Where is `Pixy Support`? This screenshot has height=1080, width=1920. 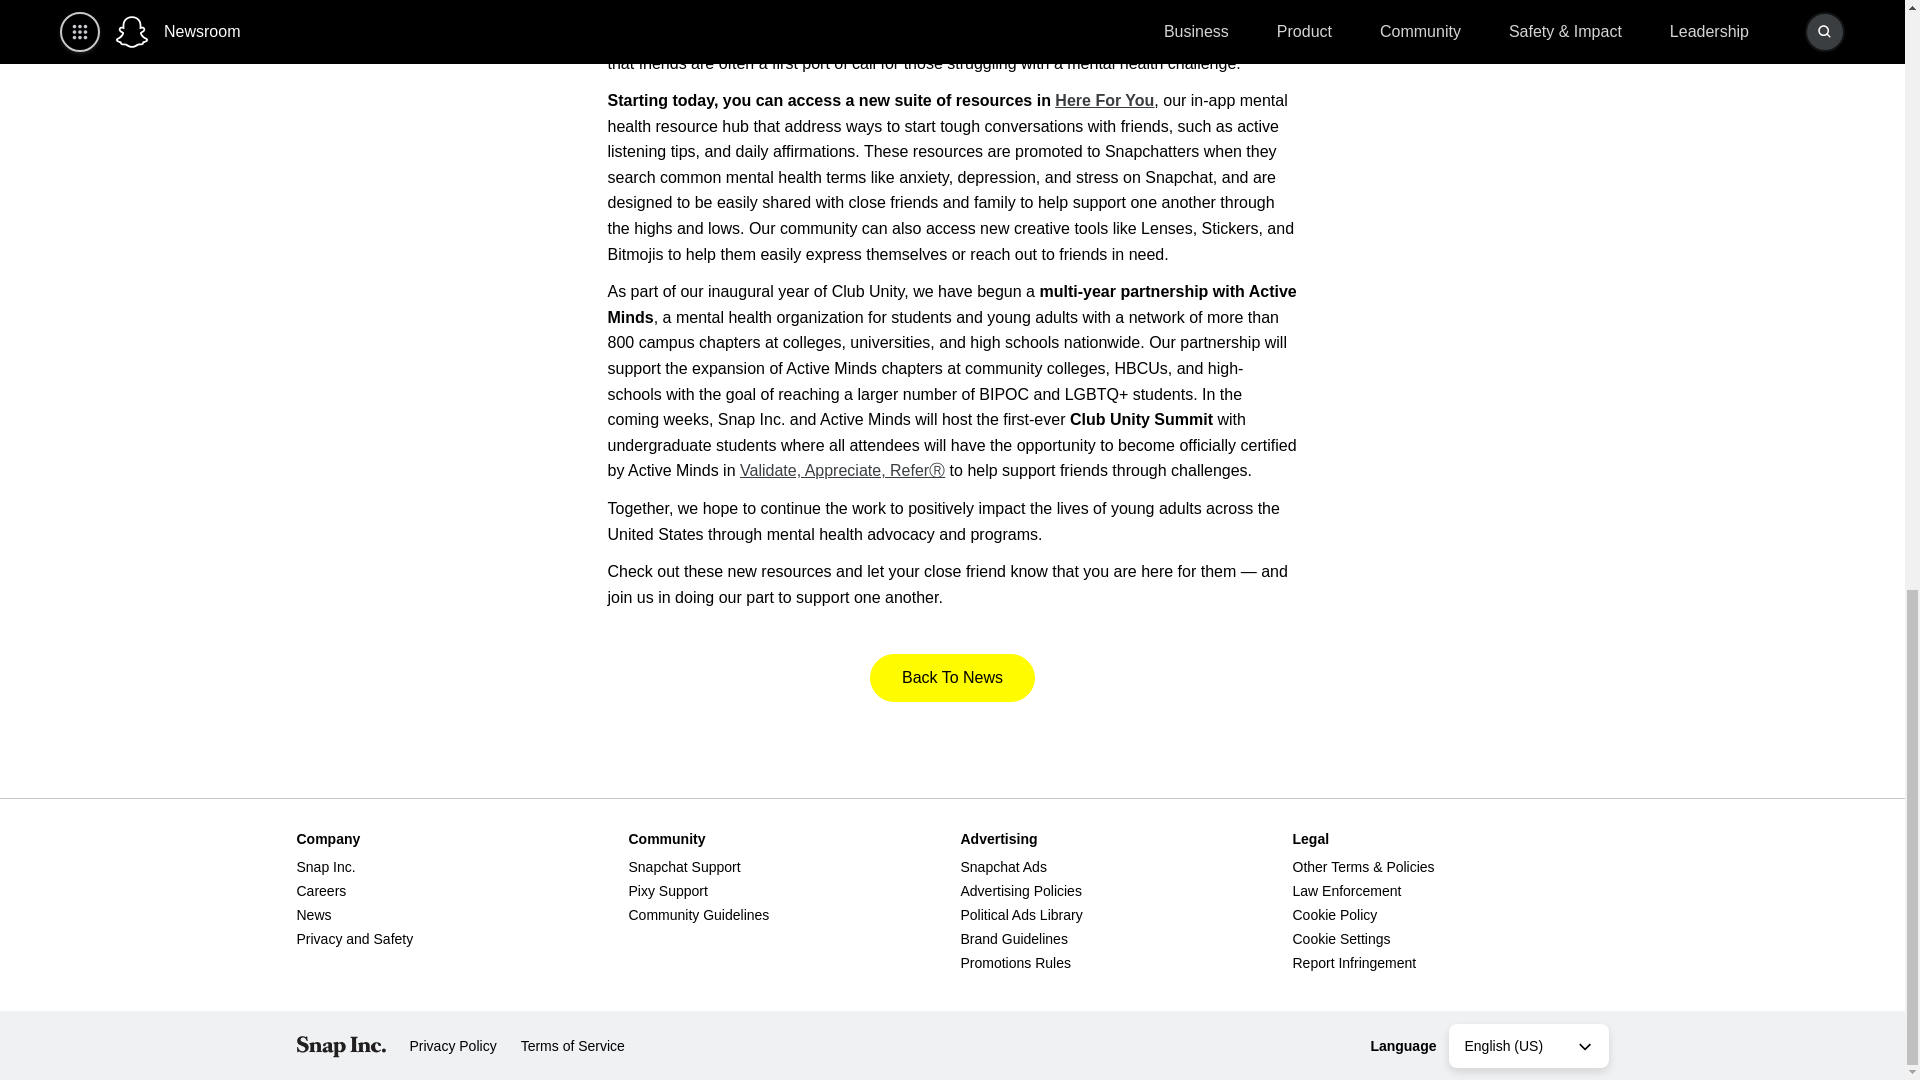
Pixy Support is located at coordinates (666, 890).